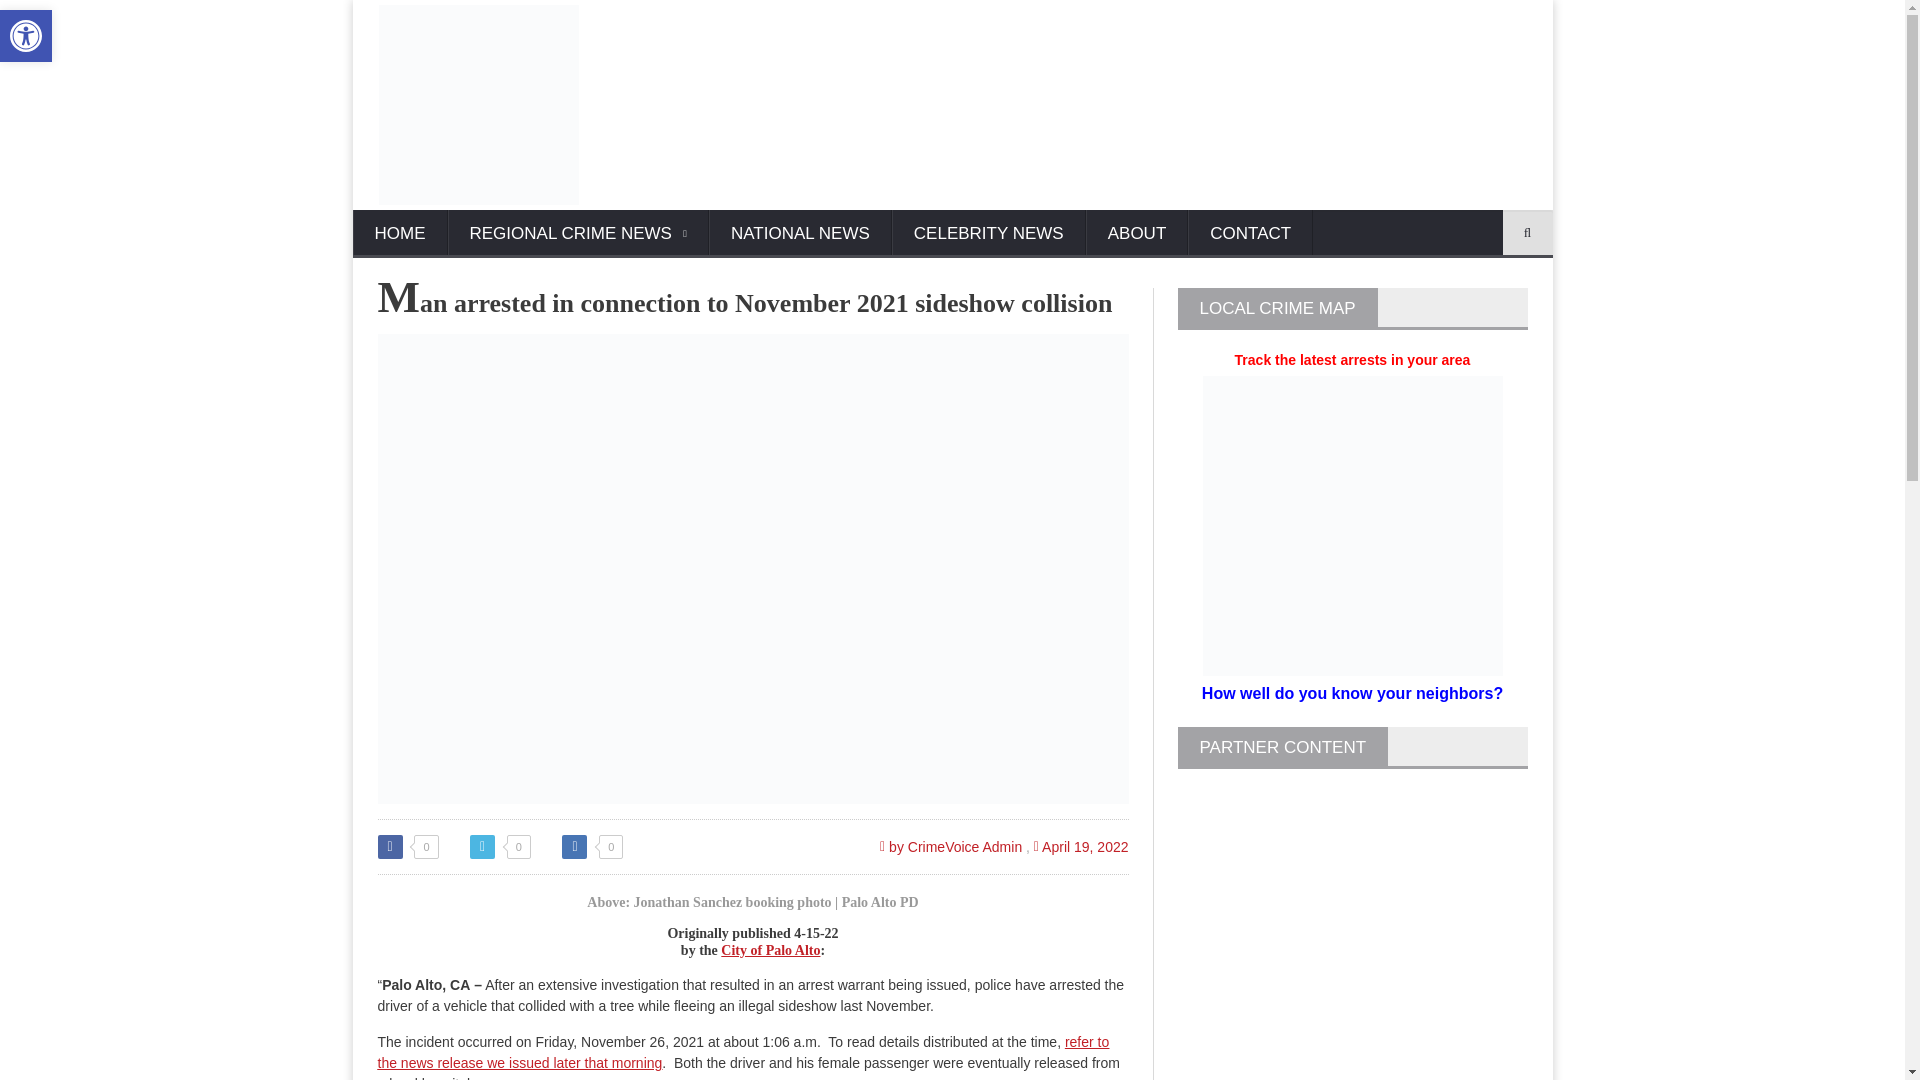 This screenshot has width=1920, height=1080. I want to click on April 19, 2022, so click(1081, 847).